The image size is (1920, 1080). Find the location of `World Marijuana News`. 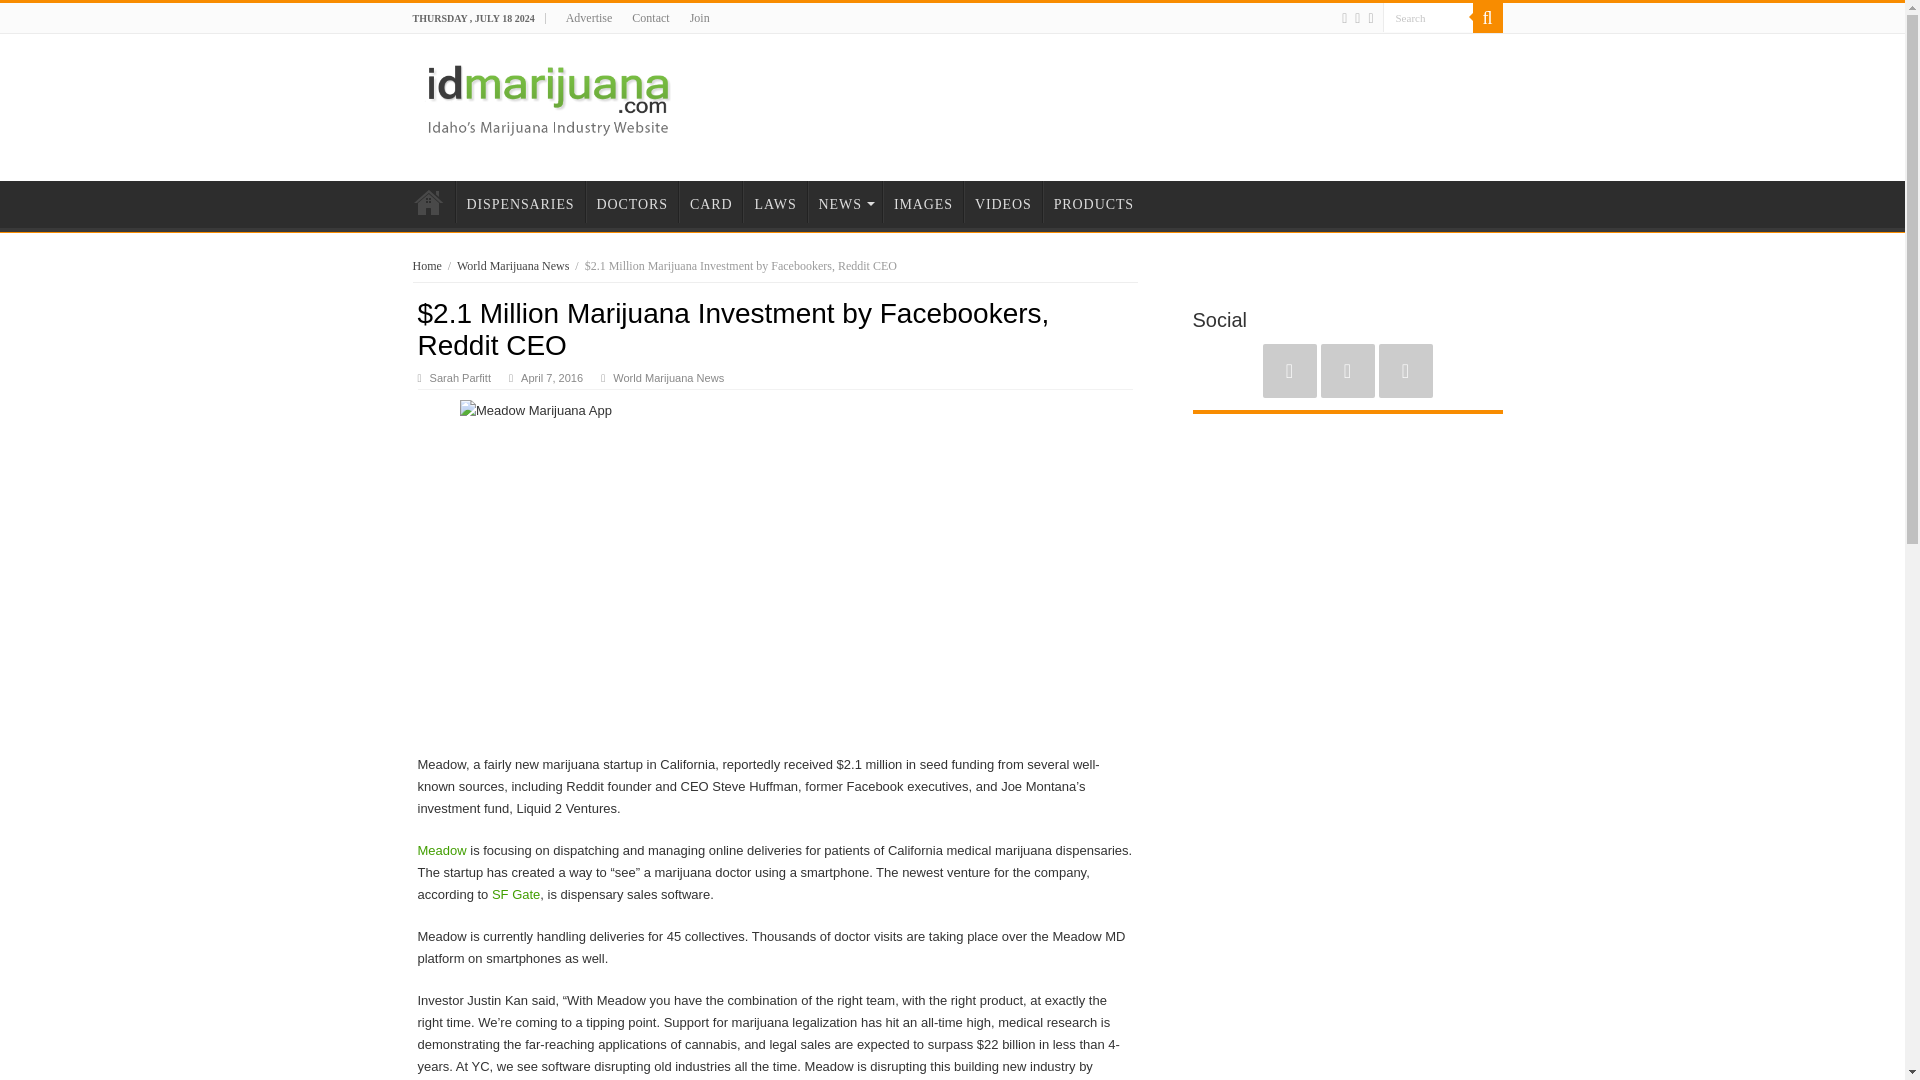

World Marijuana News is located at coordinates (668, 378).